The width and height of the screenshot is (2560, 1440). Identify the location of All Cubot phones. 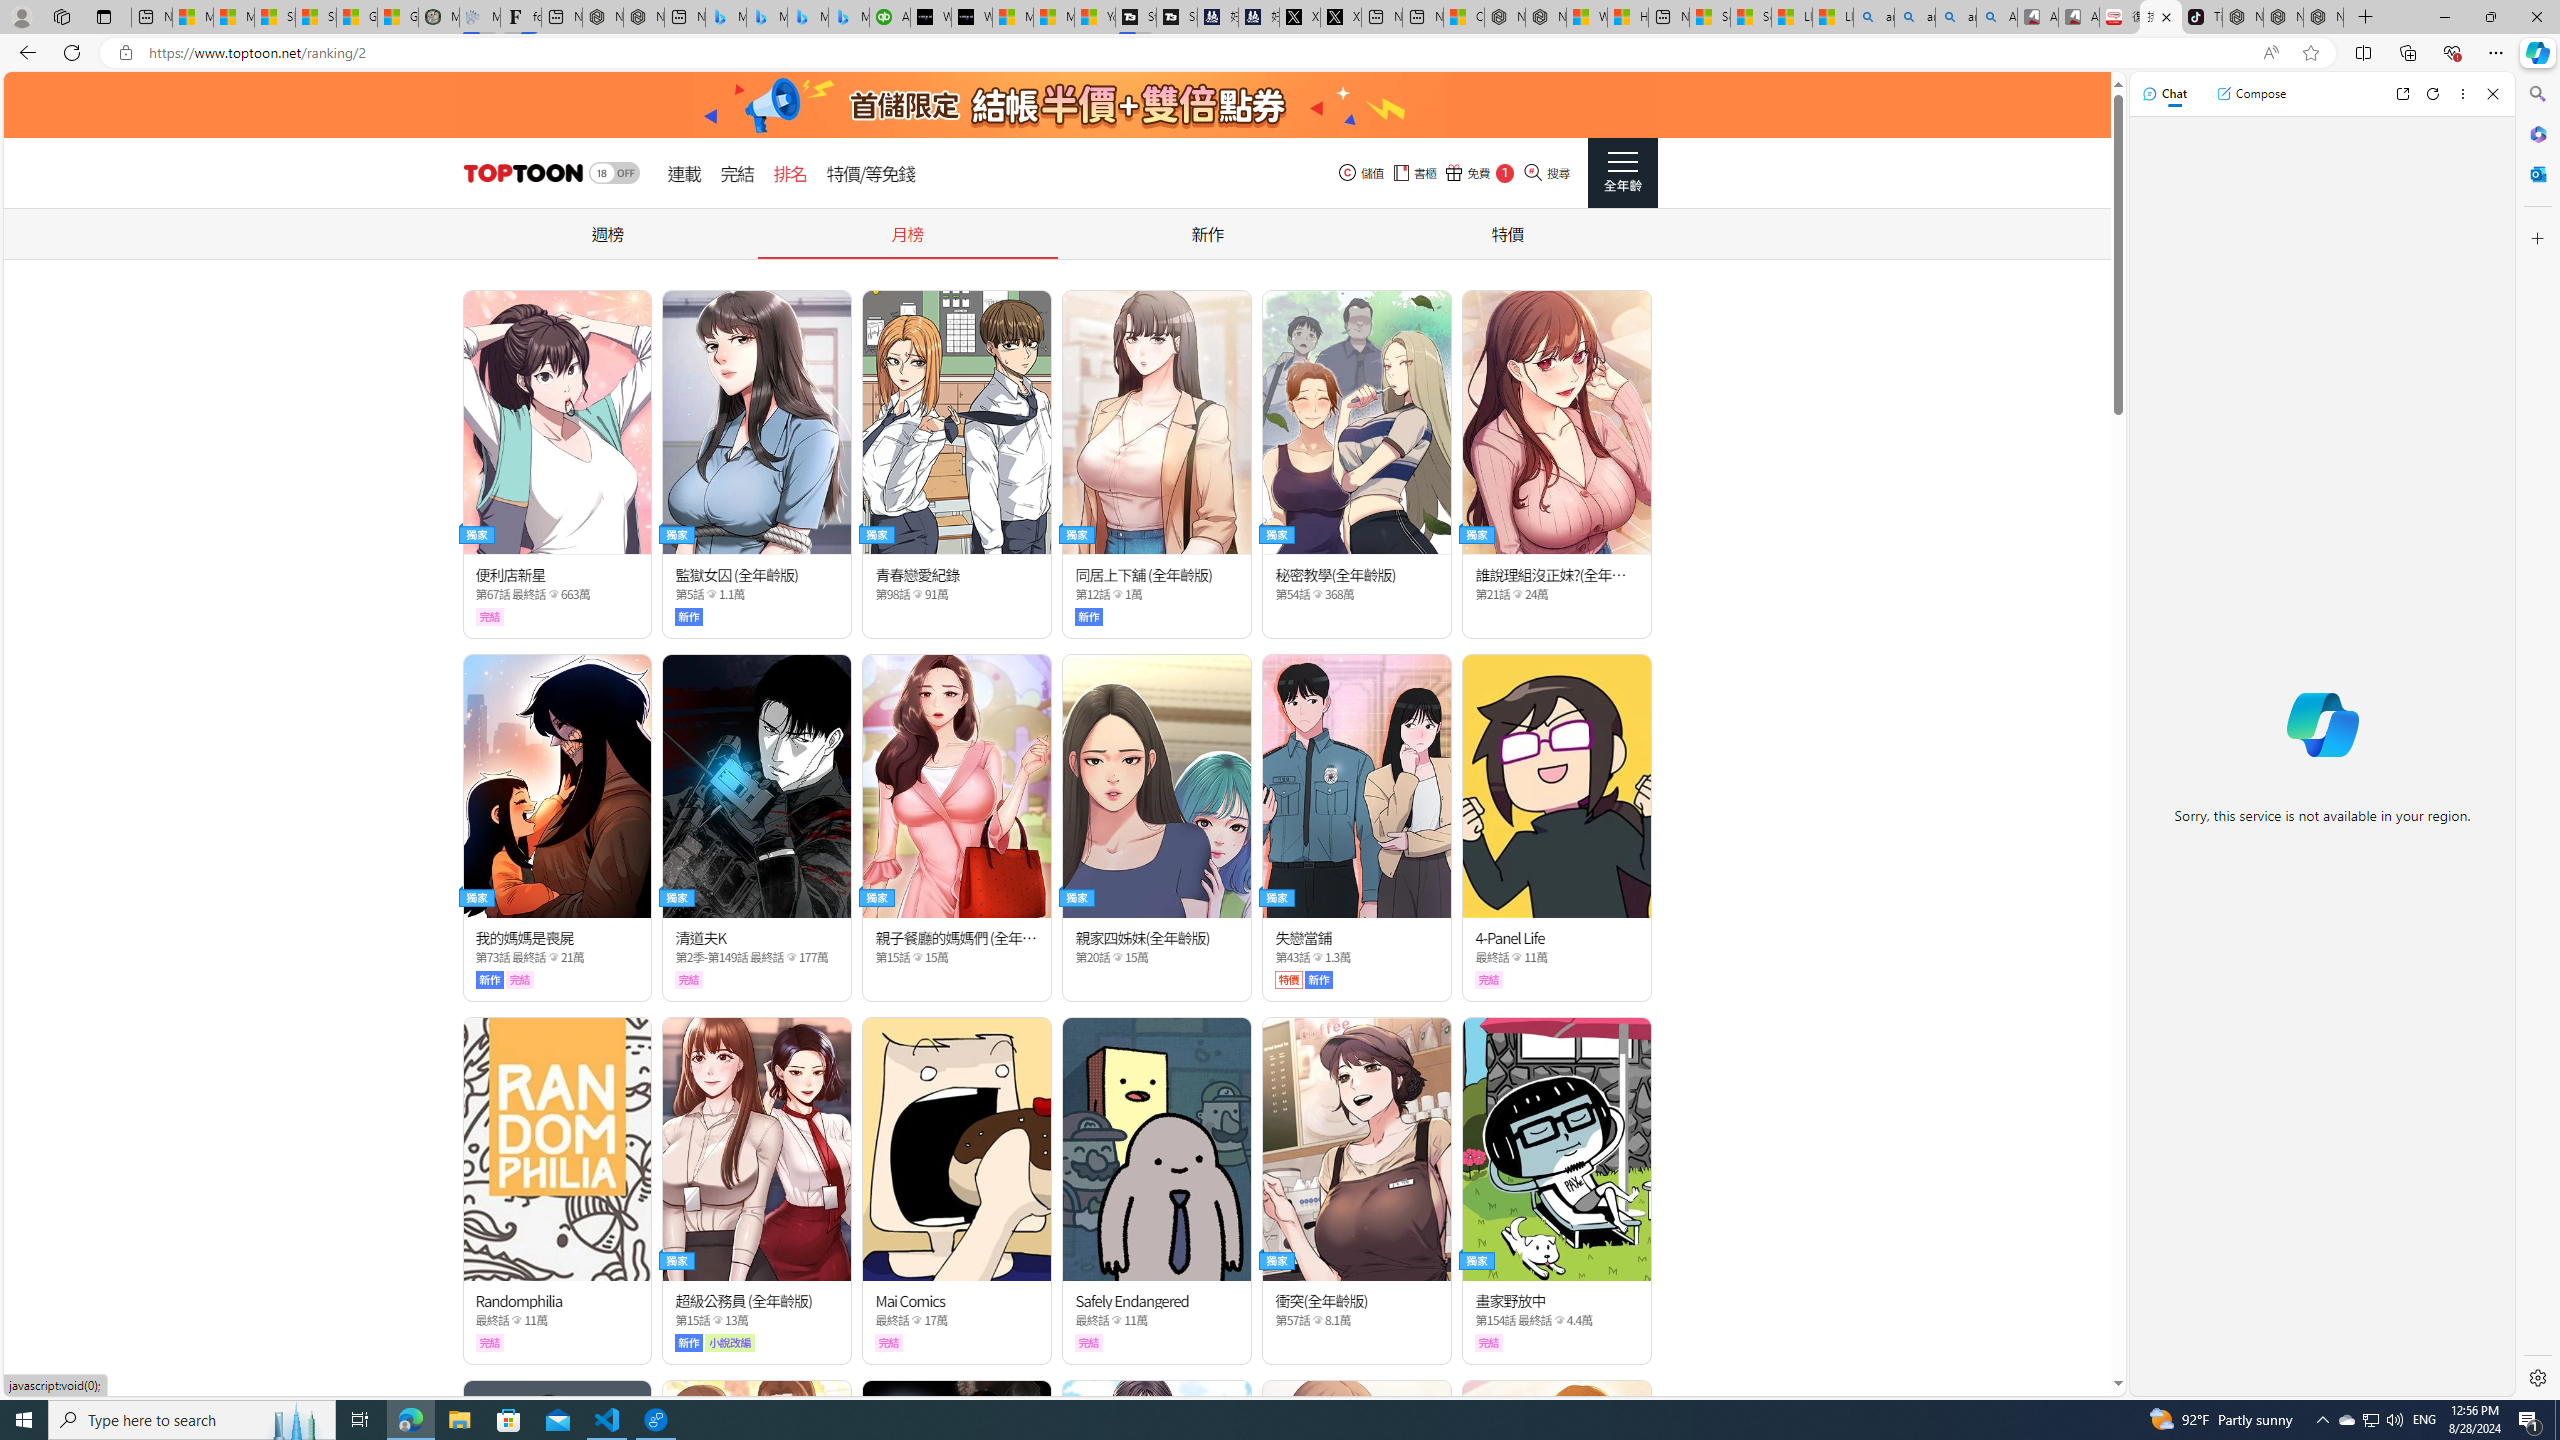
(2078, 17).